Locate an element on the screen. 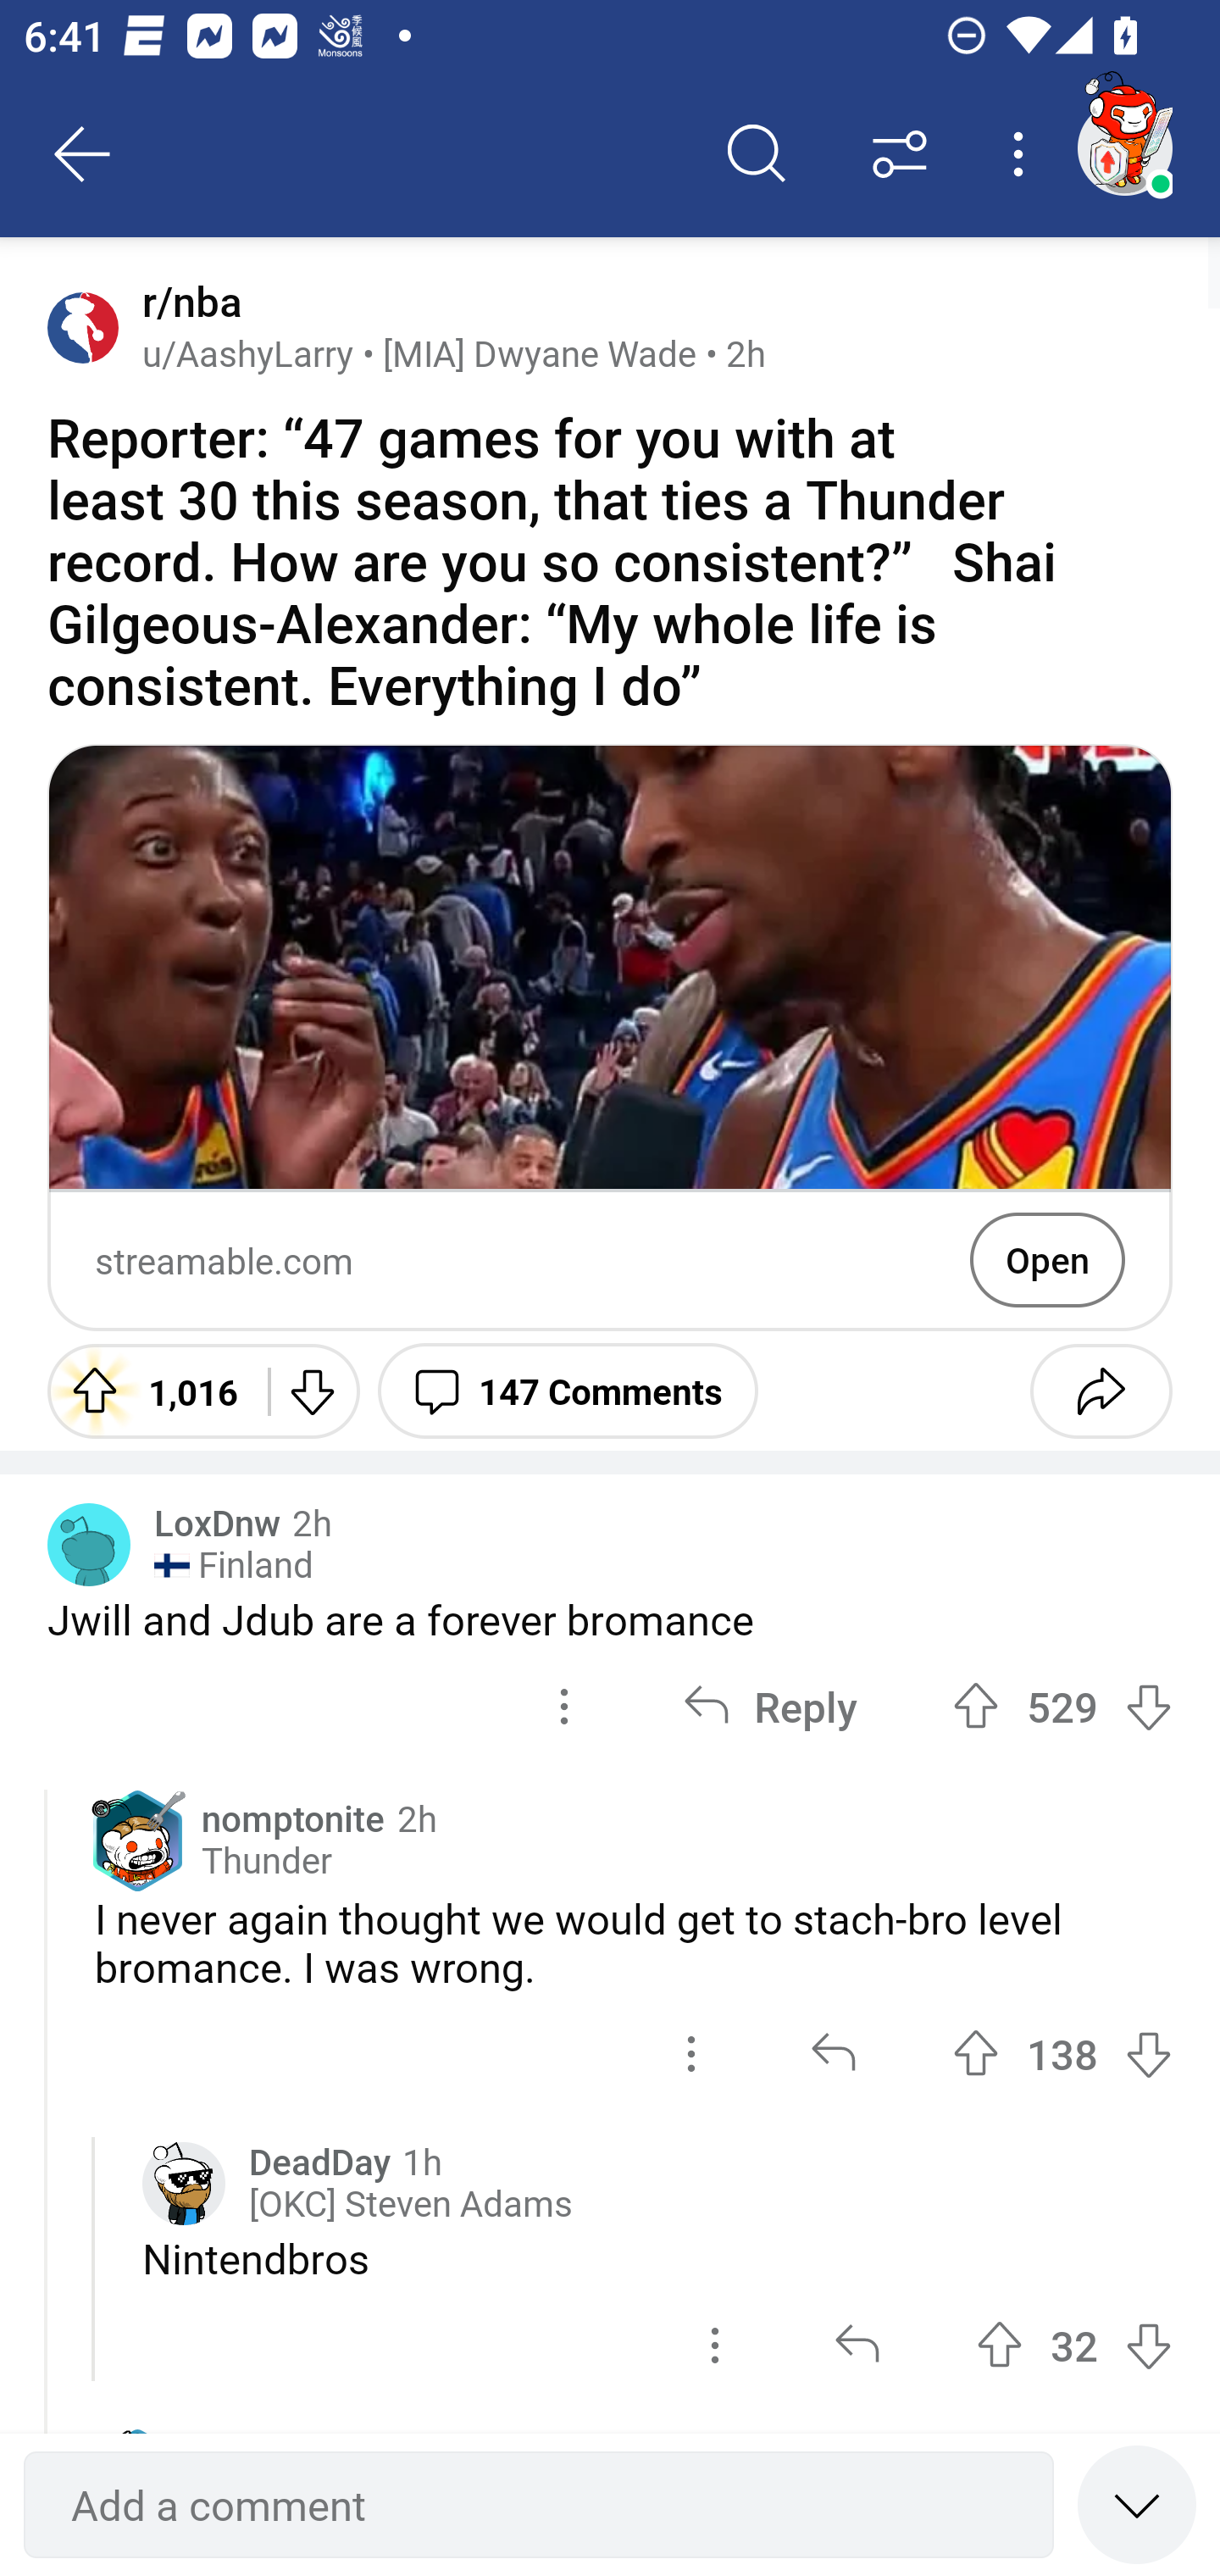 The height and width of the screenshot is (2576, 1220). options is located at coordinates (564, 1707).